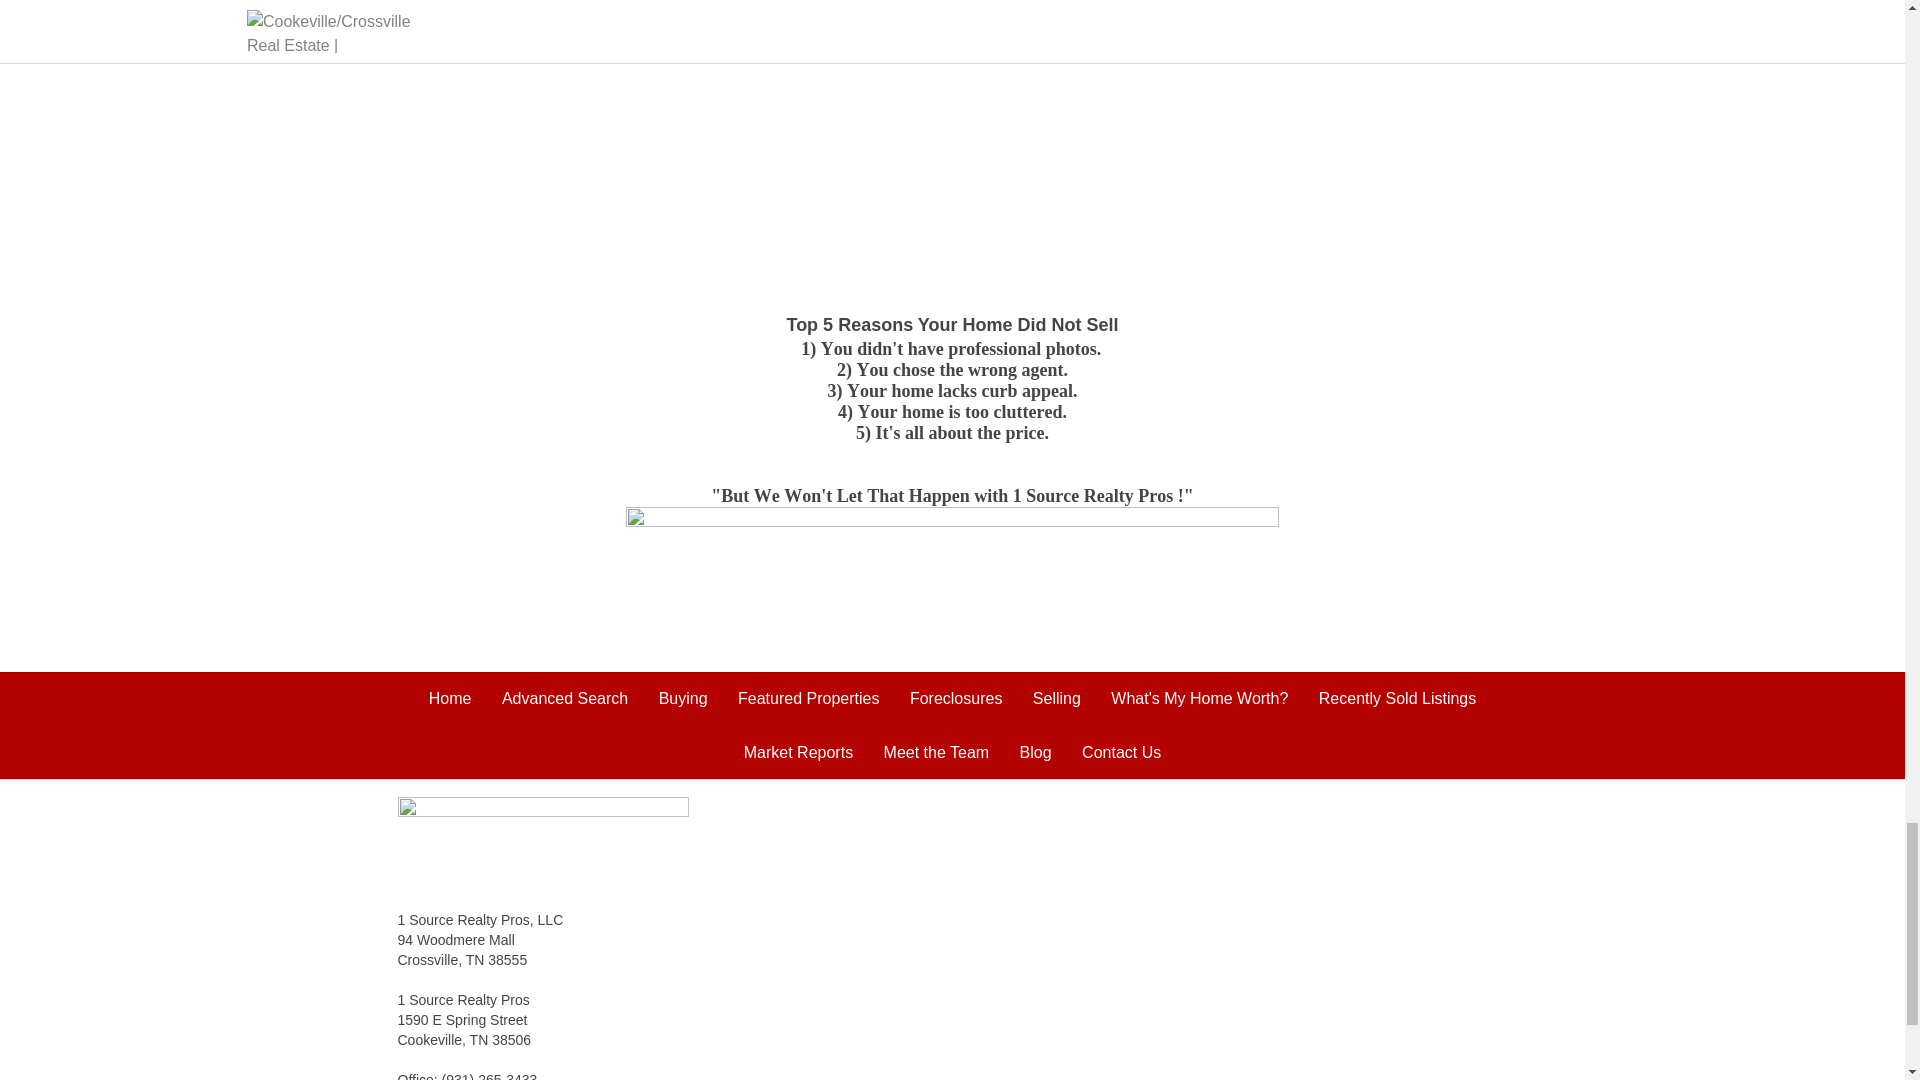 The height and width of the screenshot is (1080, 1920). Describe the element at coordinates (798, 752) in the screenshot. I see `Market Reports` at that location.